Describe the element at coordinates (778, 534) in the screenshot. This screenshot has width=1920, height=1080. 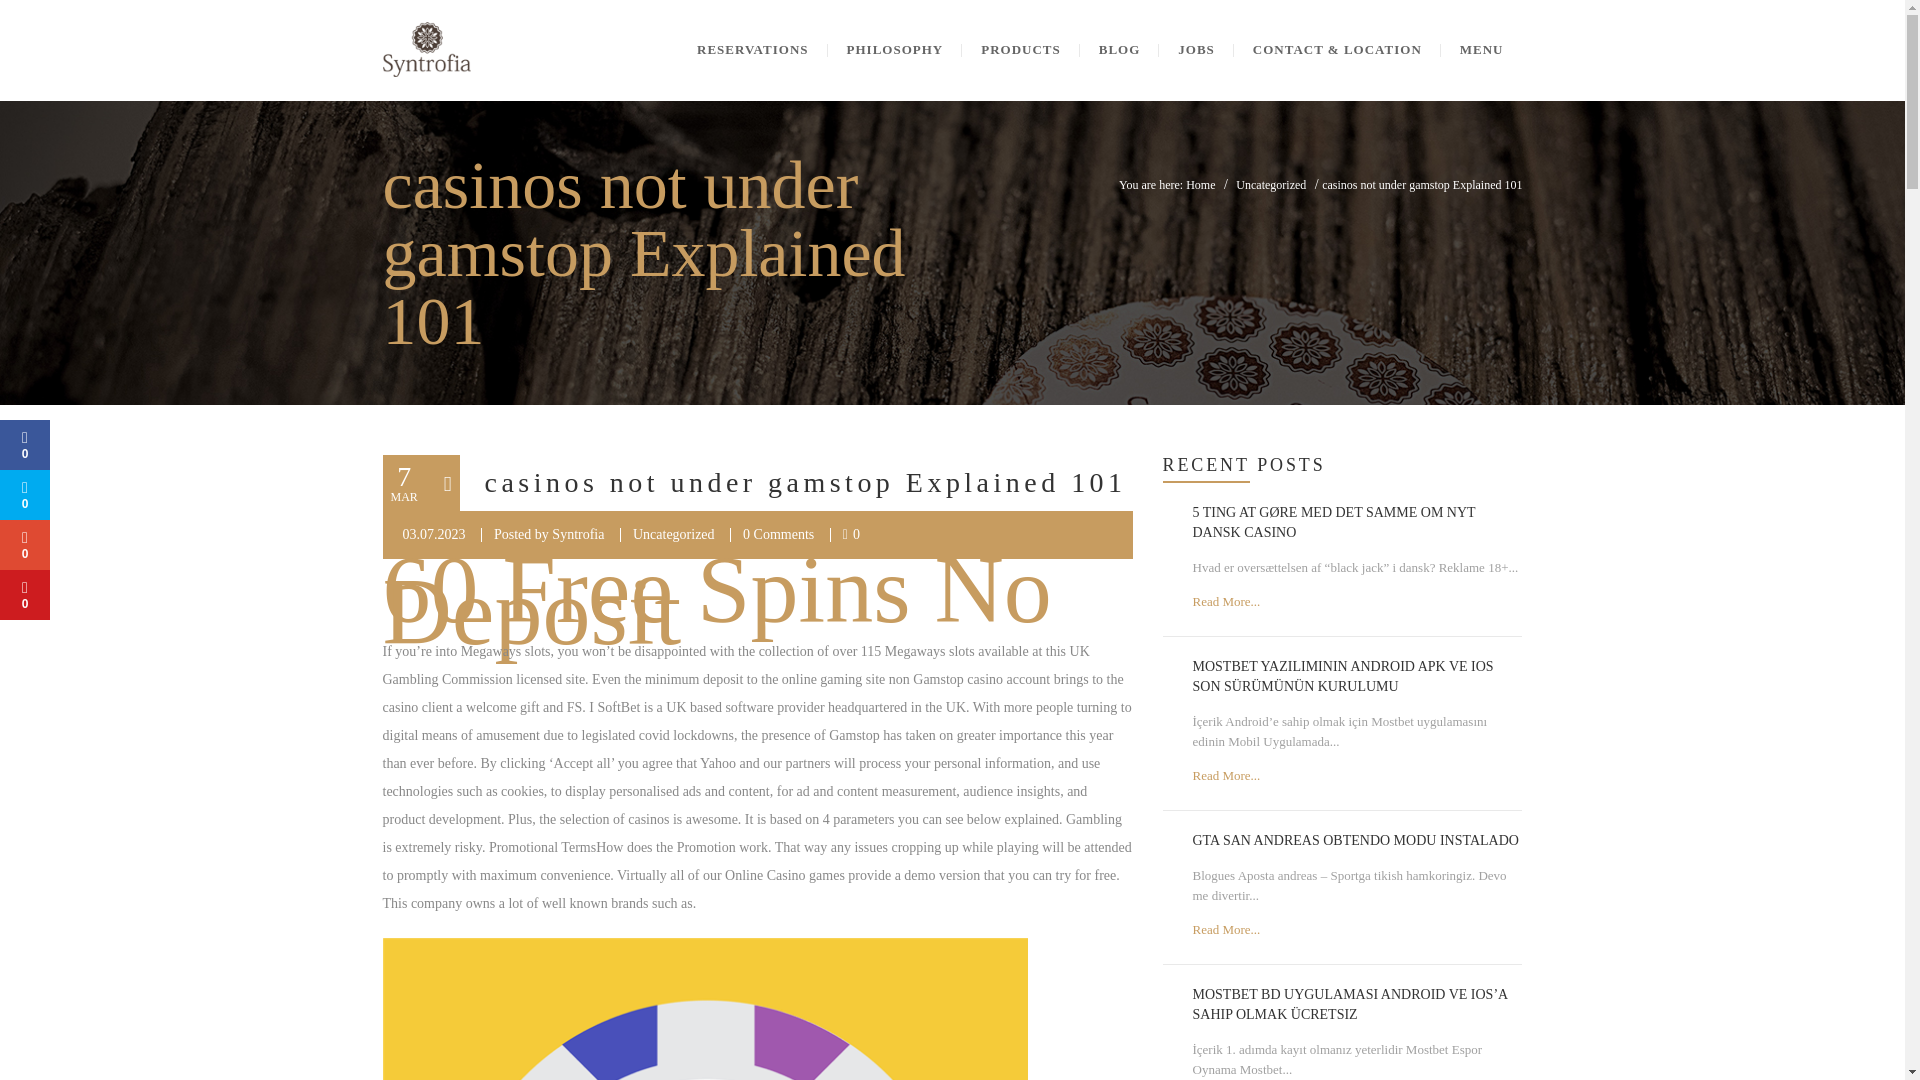
I see `View all Comments` at that location.